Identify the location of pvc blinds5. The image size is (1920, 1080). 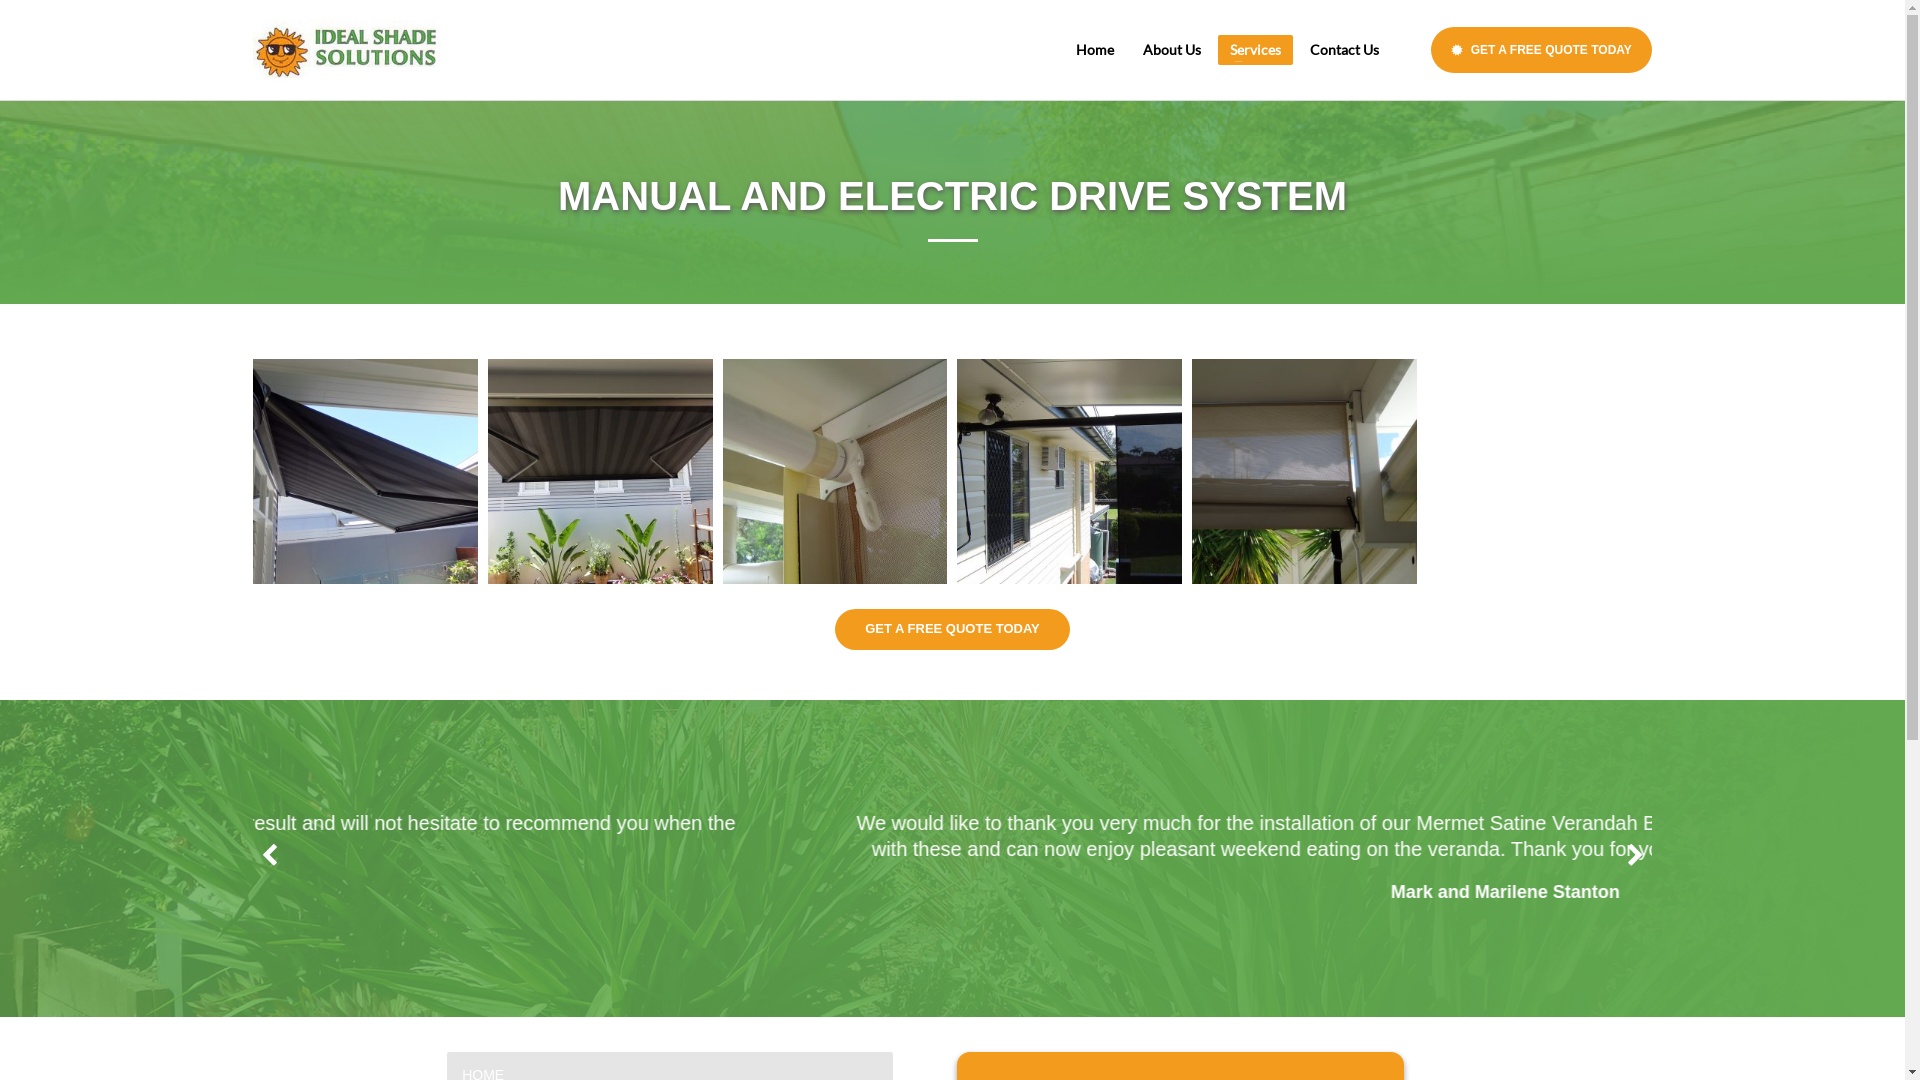
(836, 472).